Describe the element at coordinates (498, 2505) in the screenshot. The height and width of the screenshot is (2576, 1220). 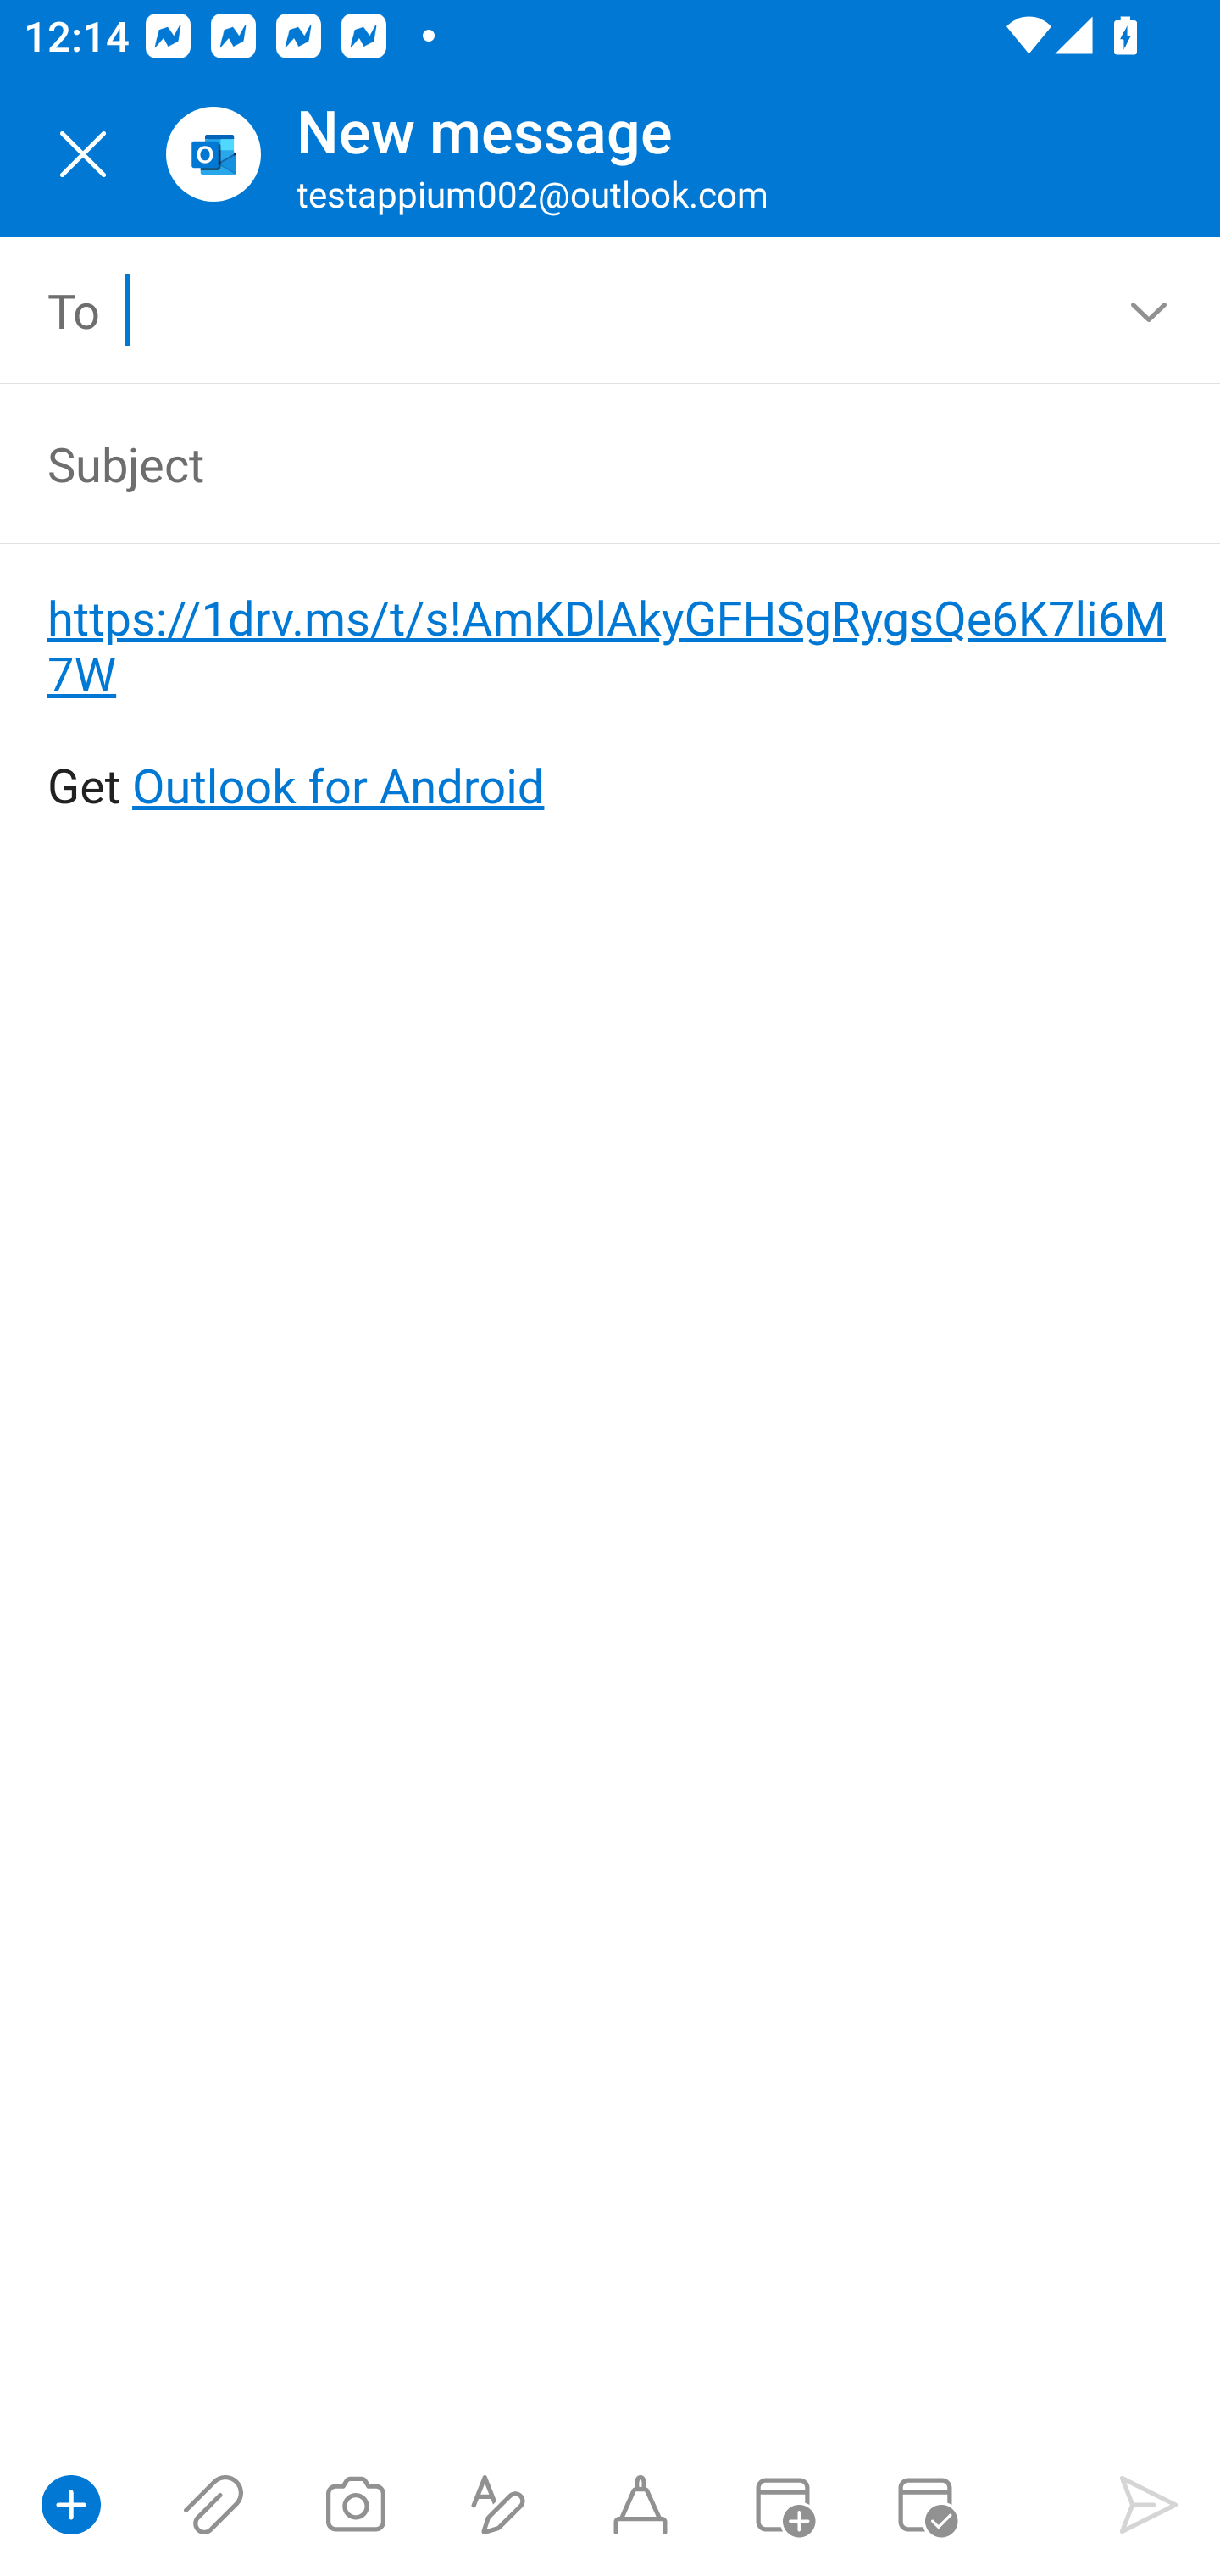
I see `Show formatting options` at that location.